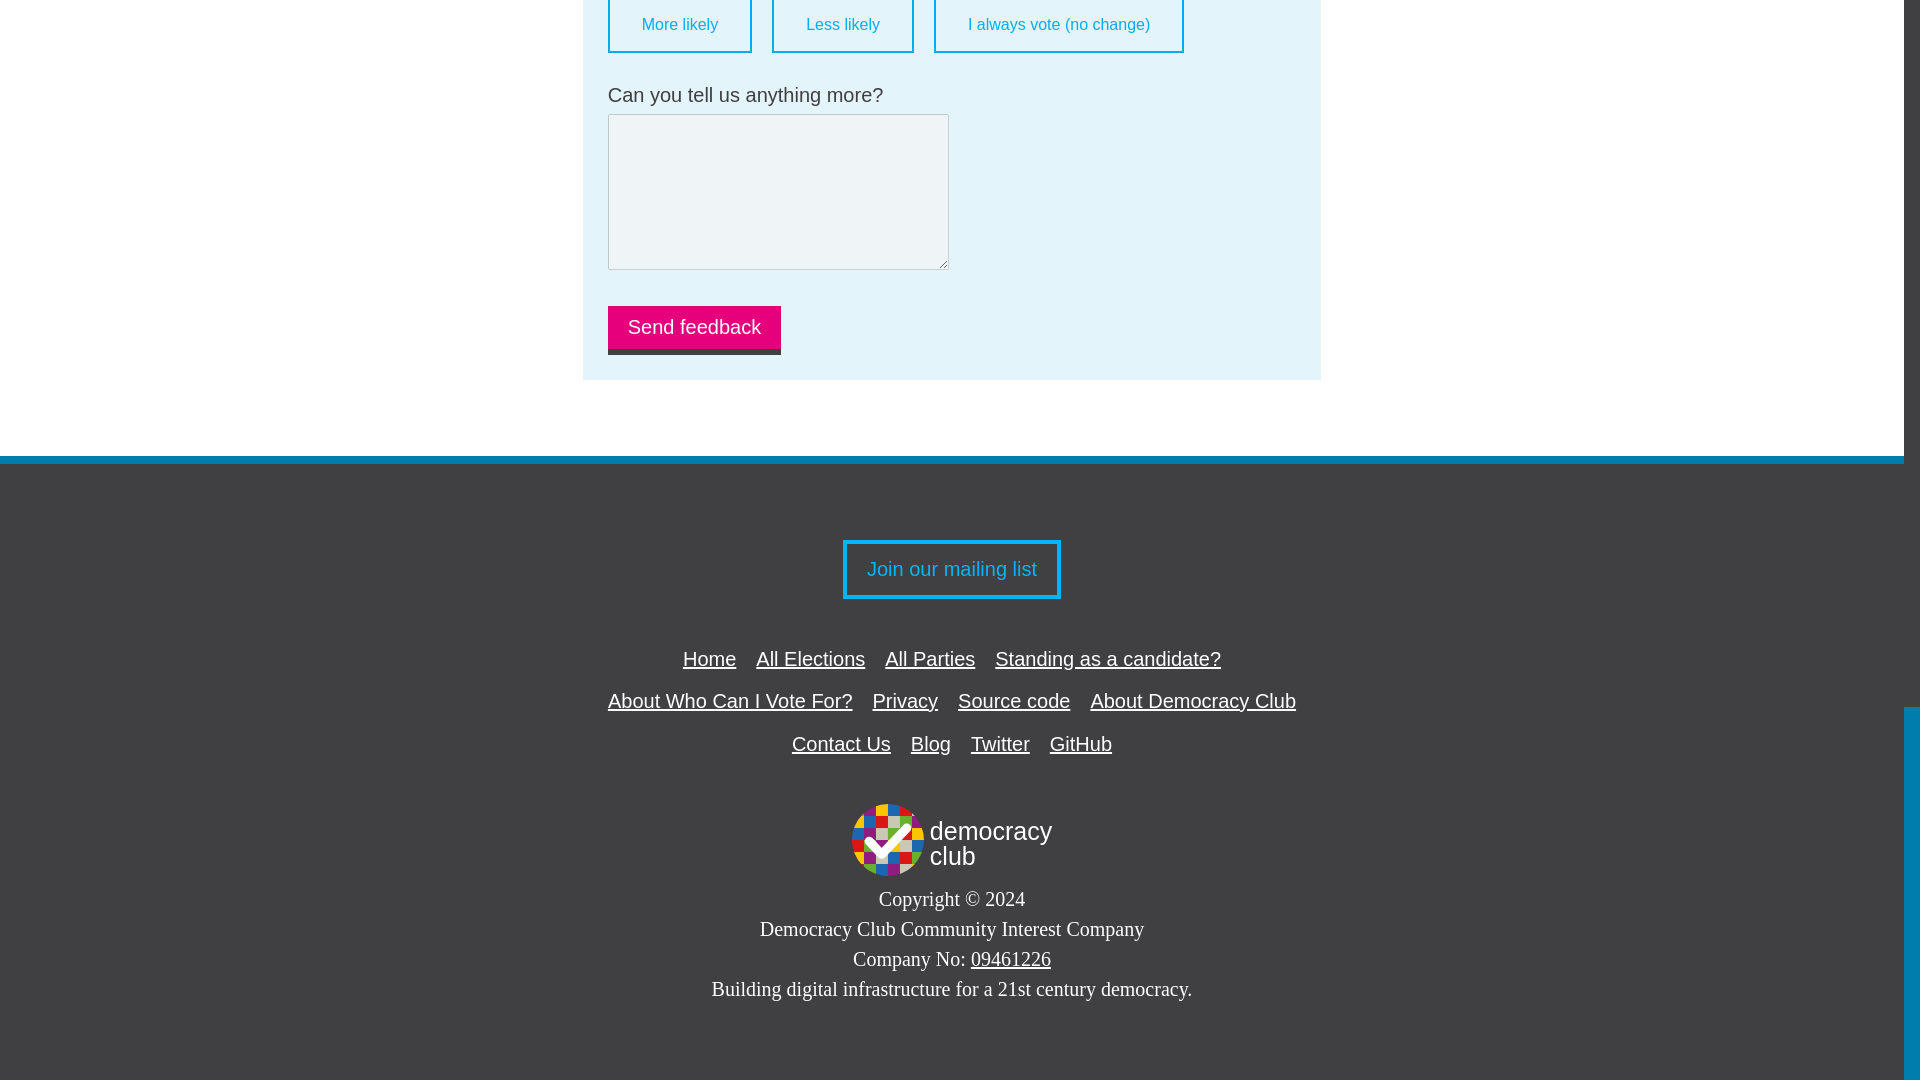 The image size is (1920, 1080). I want to click on About Who Can I Vote For?, so click(930, 744).